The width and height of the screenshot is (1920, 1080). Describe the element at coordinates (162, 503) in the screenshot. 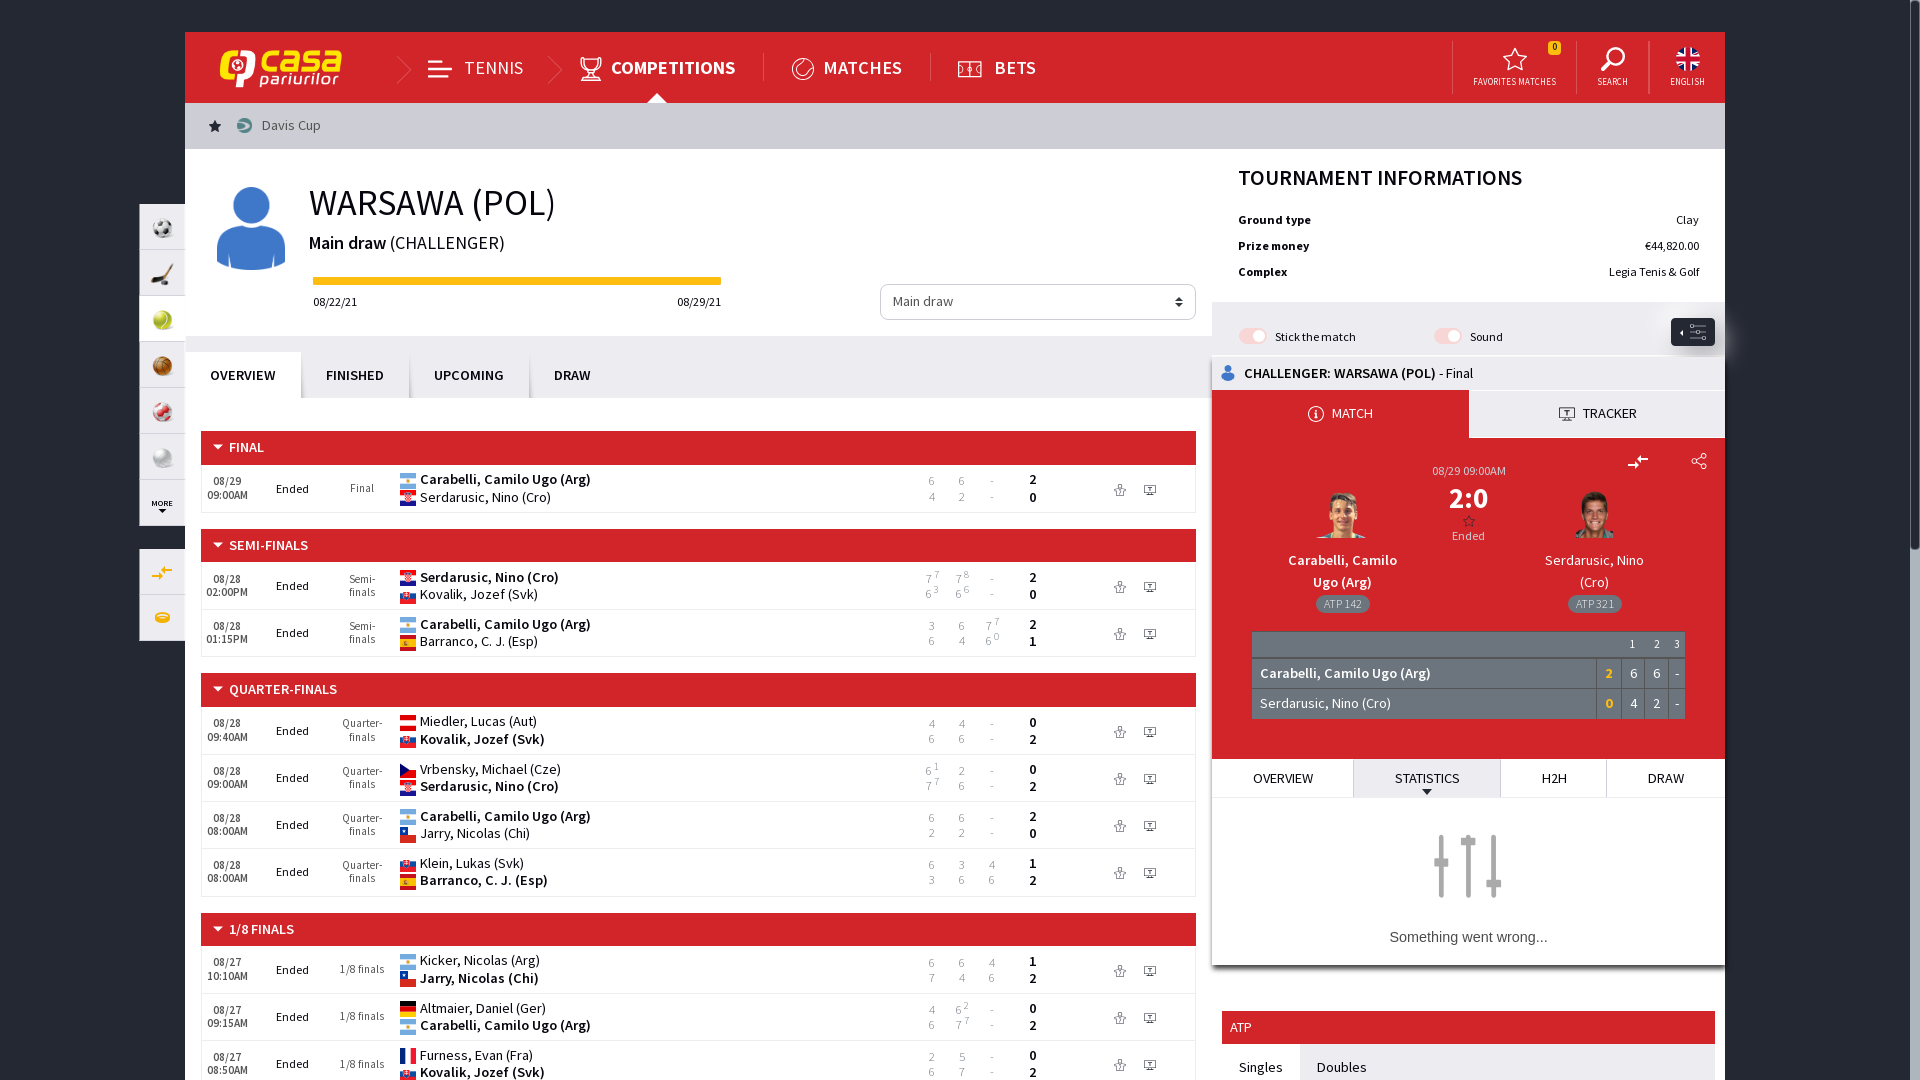

I see `MORE` at that location.